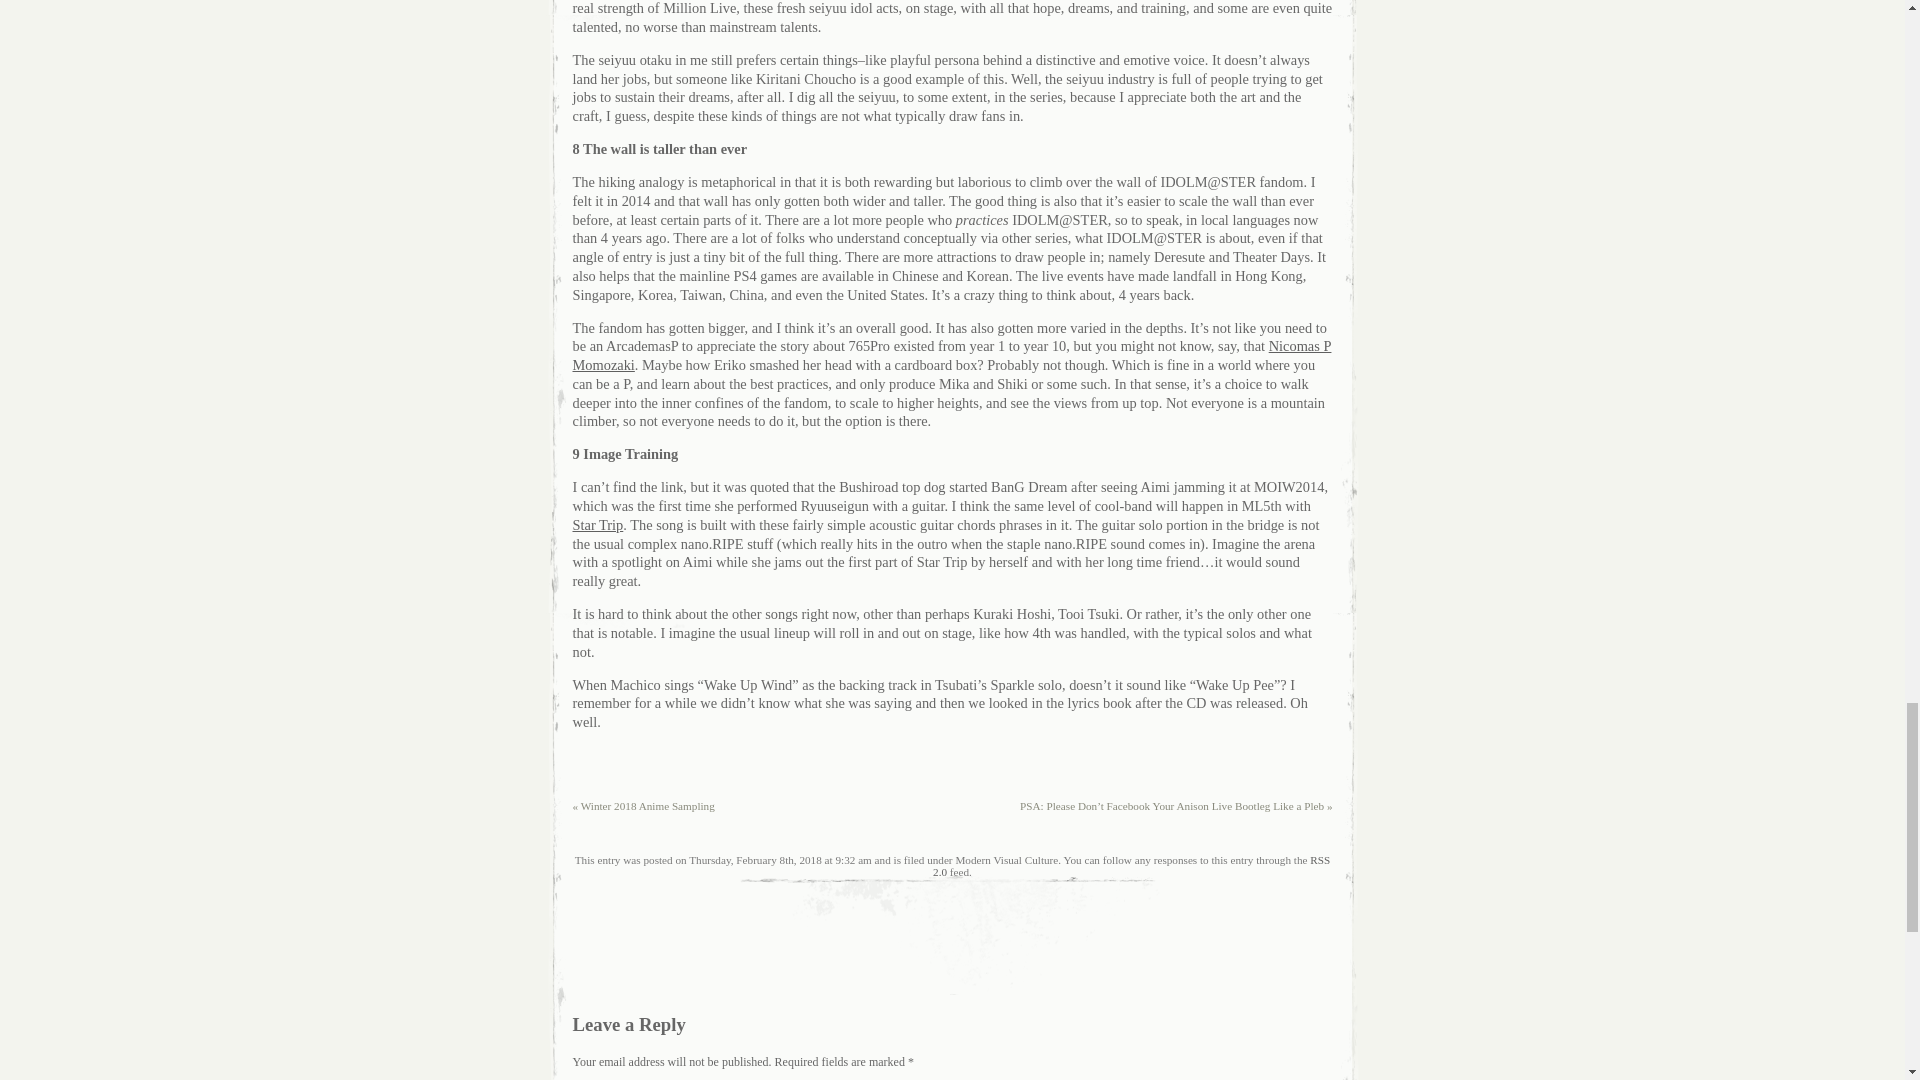 The height and width of the screenshot is (1080, 1920). Describe the element at coordinates (1132, 866) in the screenshot. I see `RSS 2.0` at that location.